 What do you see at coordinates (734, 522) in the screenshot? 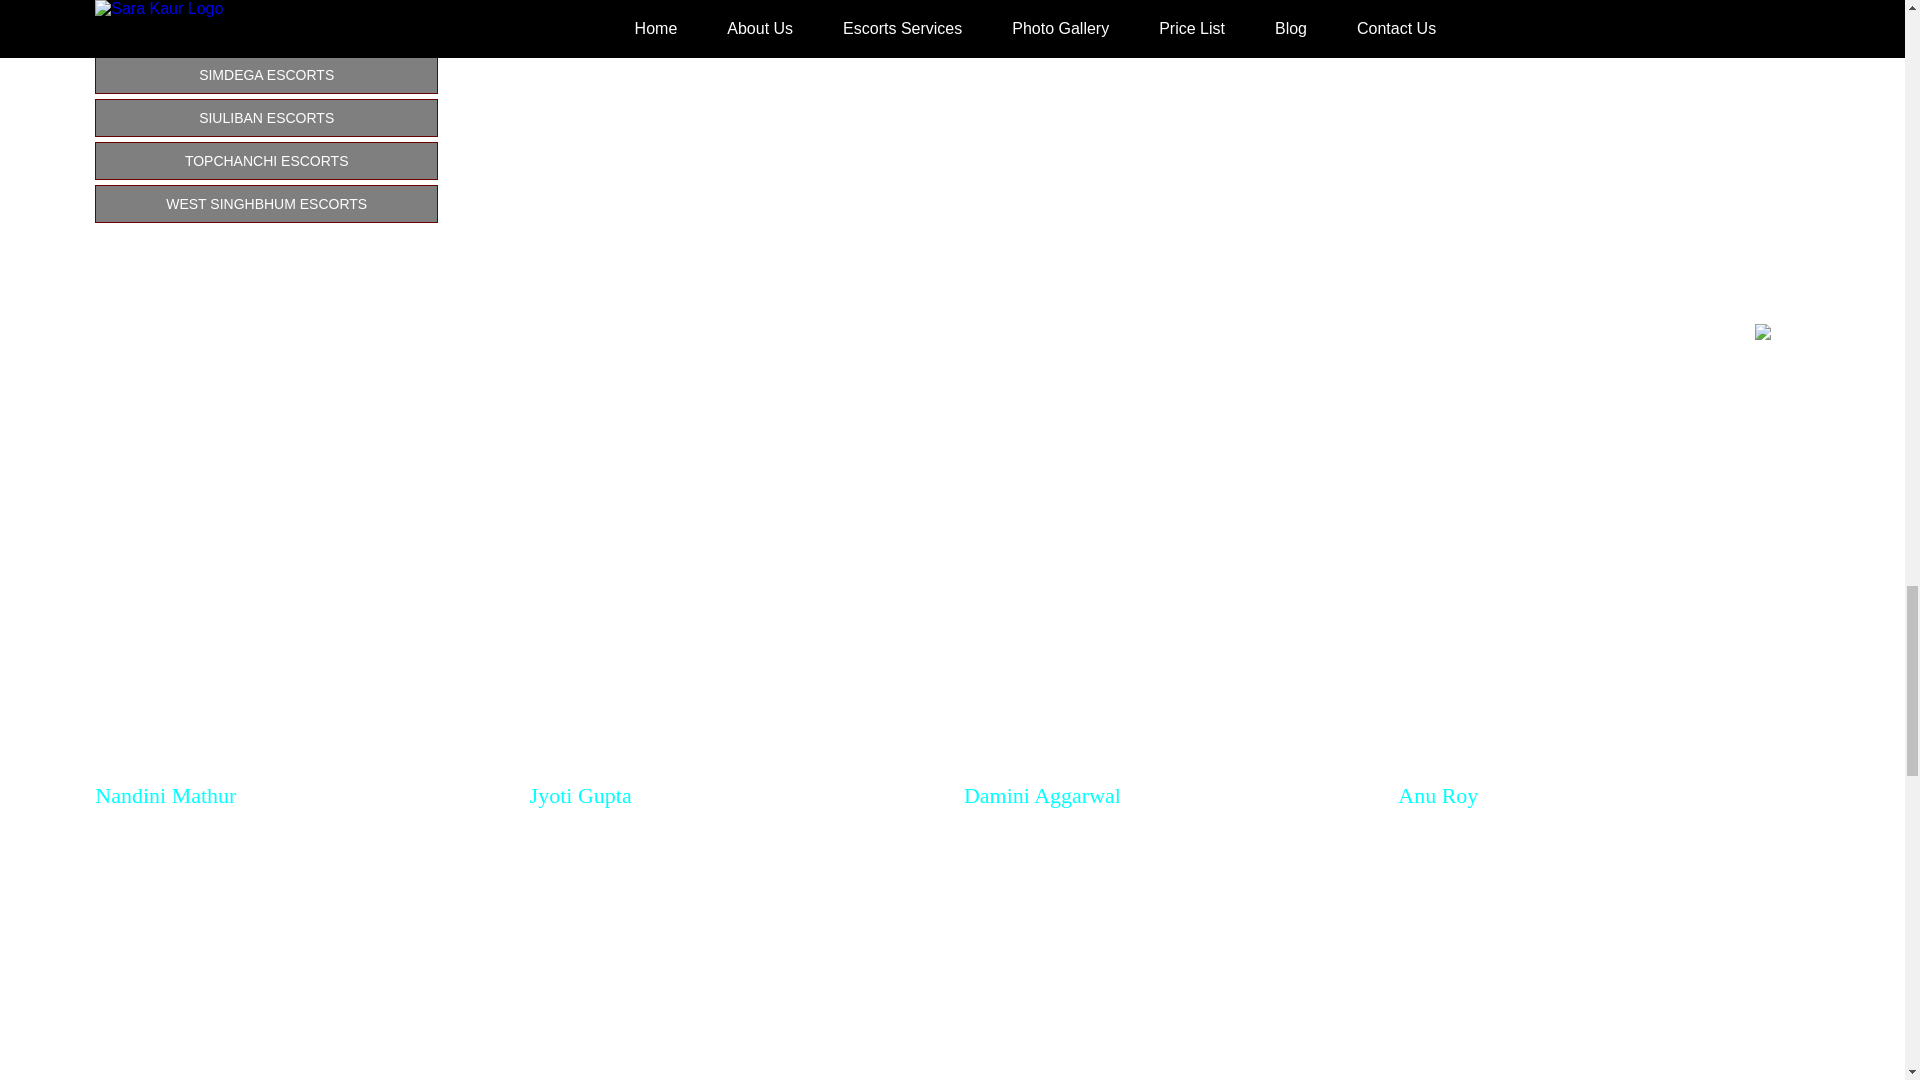
I see `Jyoti Gupta Escort Girl` at bounding box center [734, 522].